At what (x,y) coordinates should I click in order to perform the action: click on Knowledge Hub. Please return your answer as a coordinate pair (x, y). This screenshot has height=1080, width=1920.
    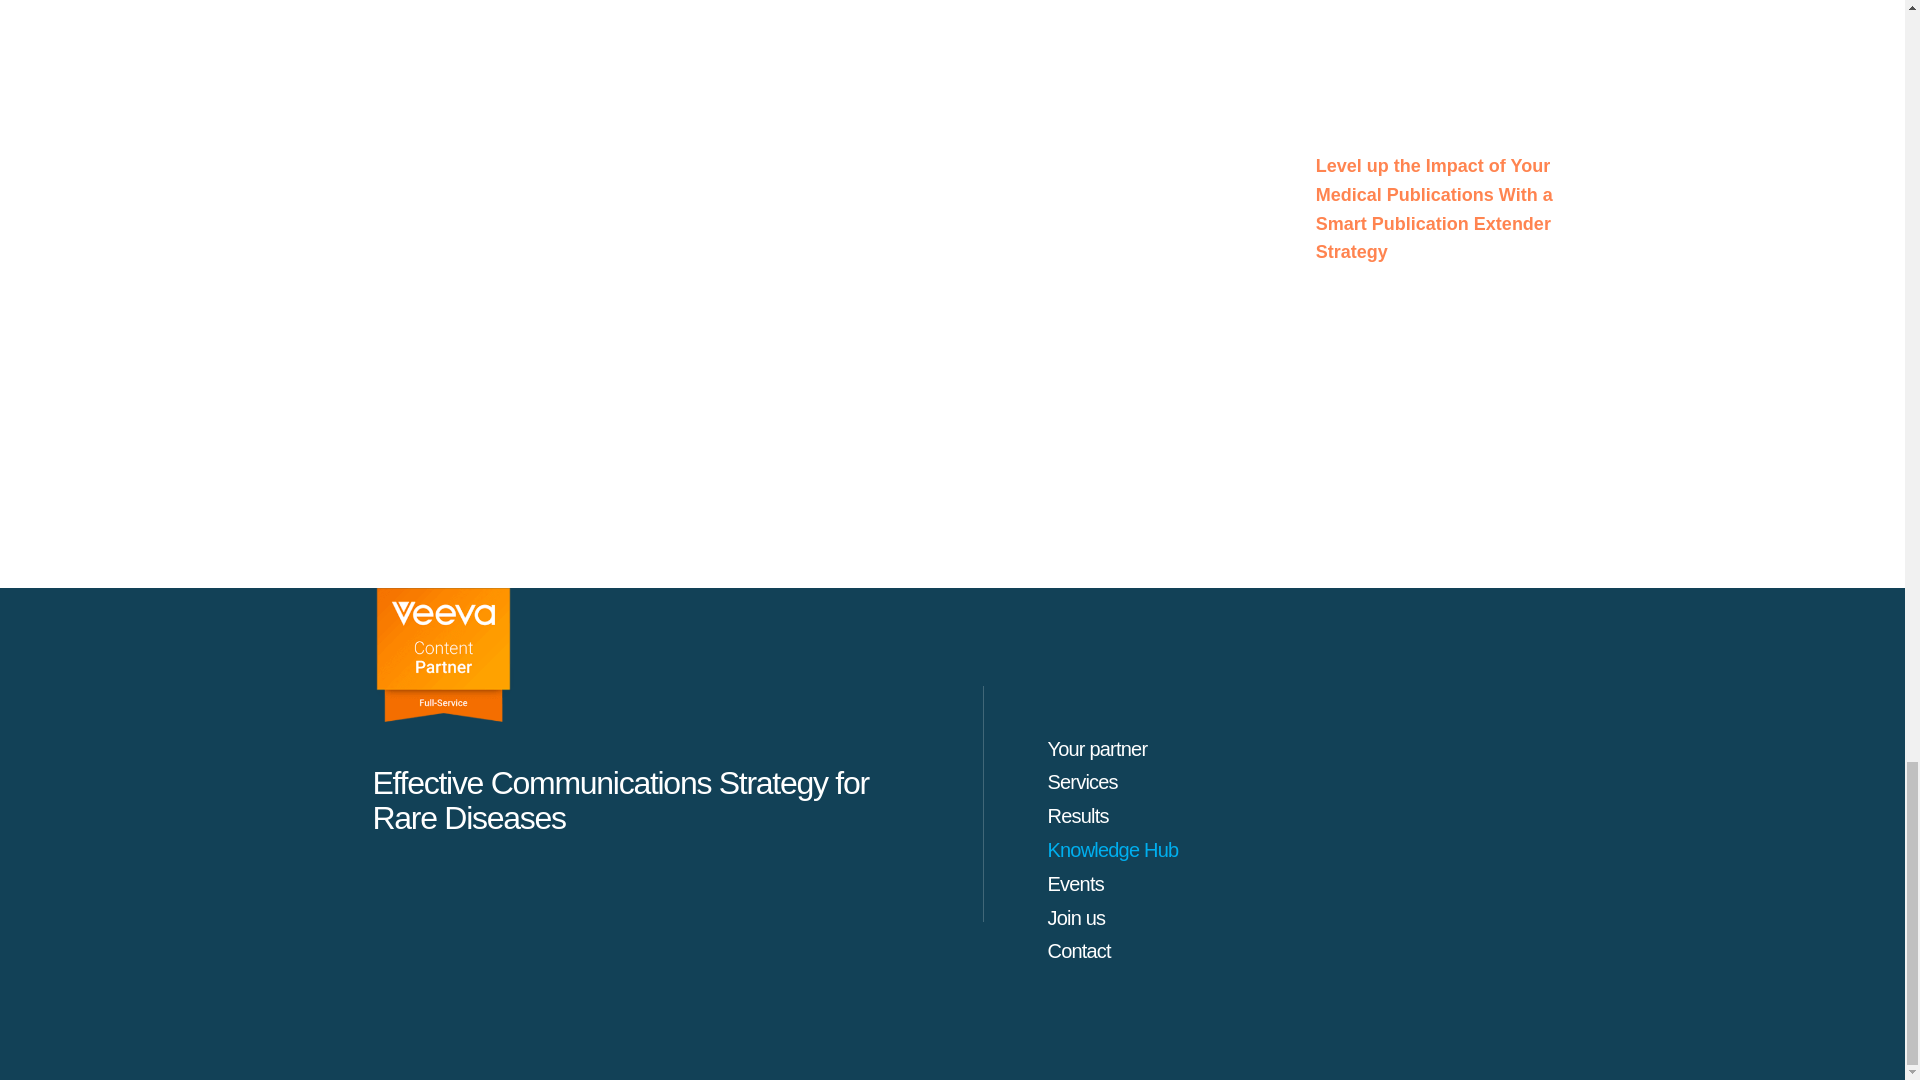
    Looking at the image, I should click on (1113, 850).